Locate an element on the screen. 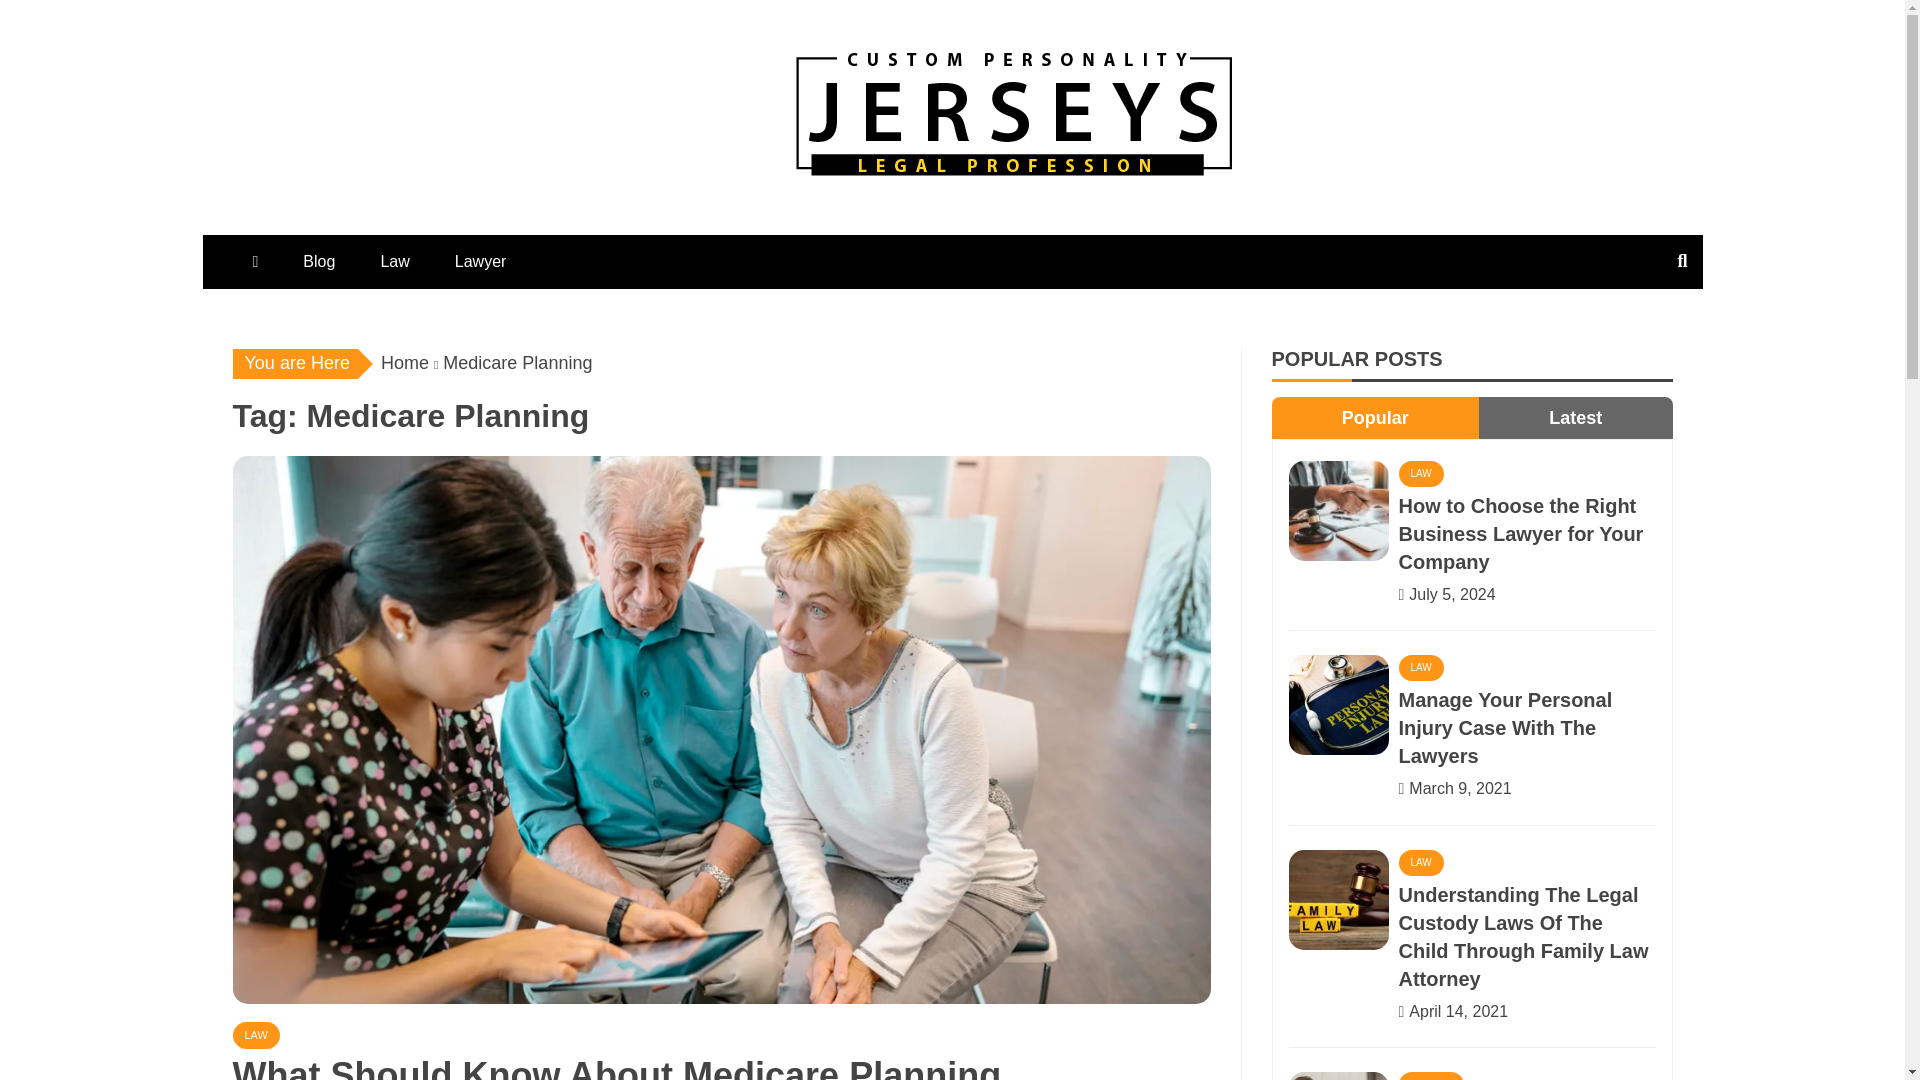 The height and width of the screenshot is (1080, 1920). Blog is located at coordinates (318, 262).